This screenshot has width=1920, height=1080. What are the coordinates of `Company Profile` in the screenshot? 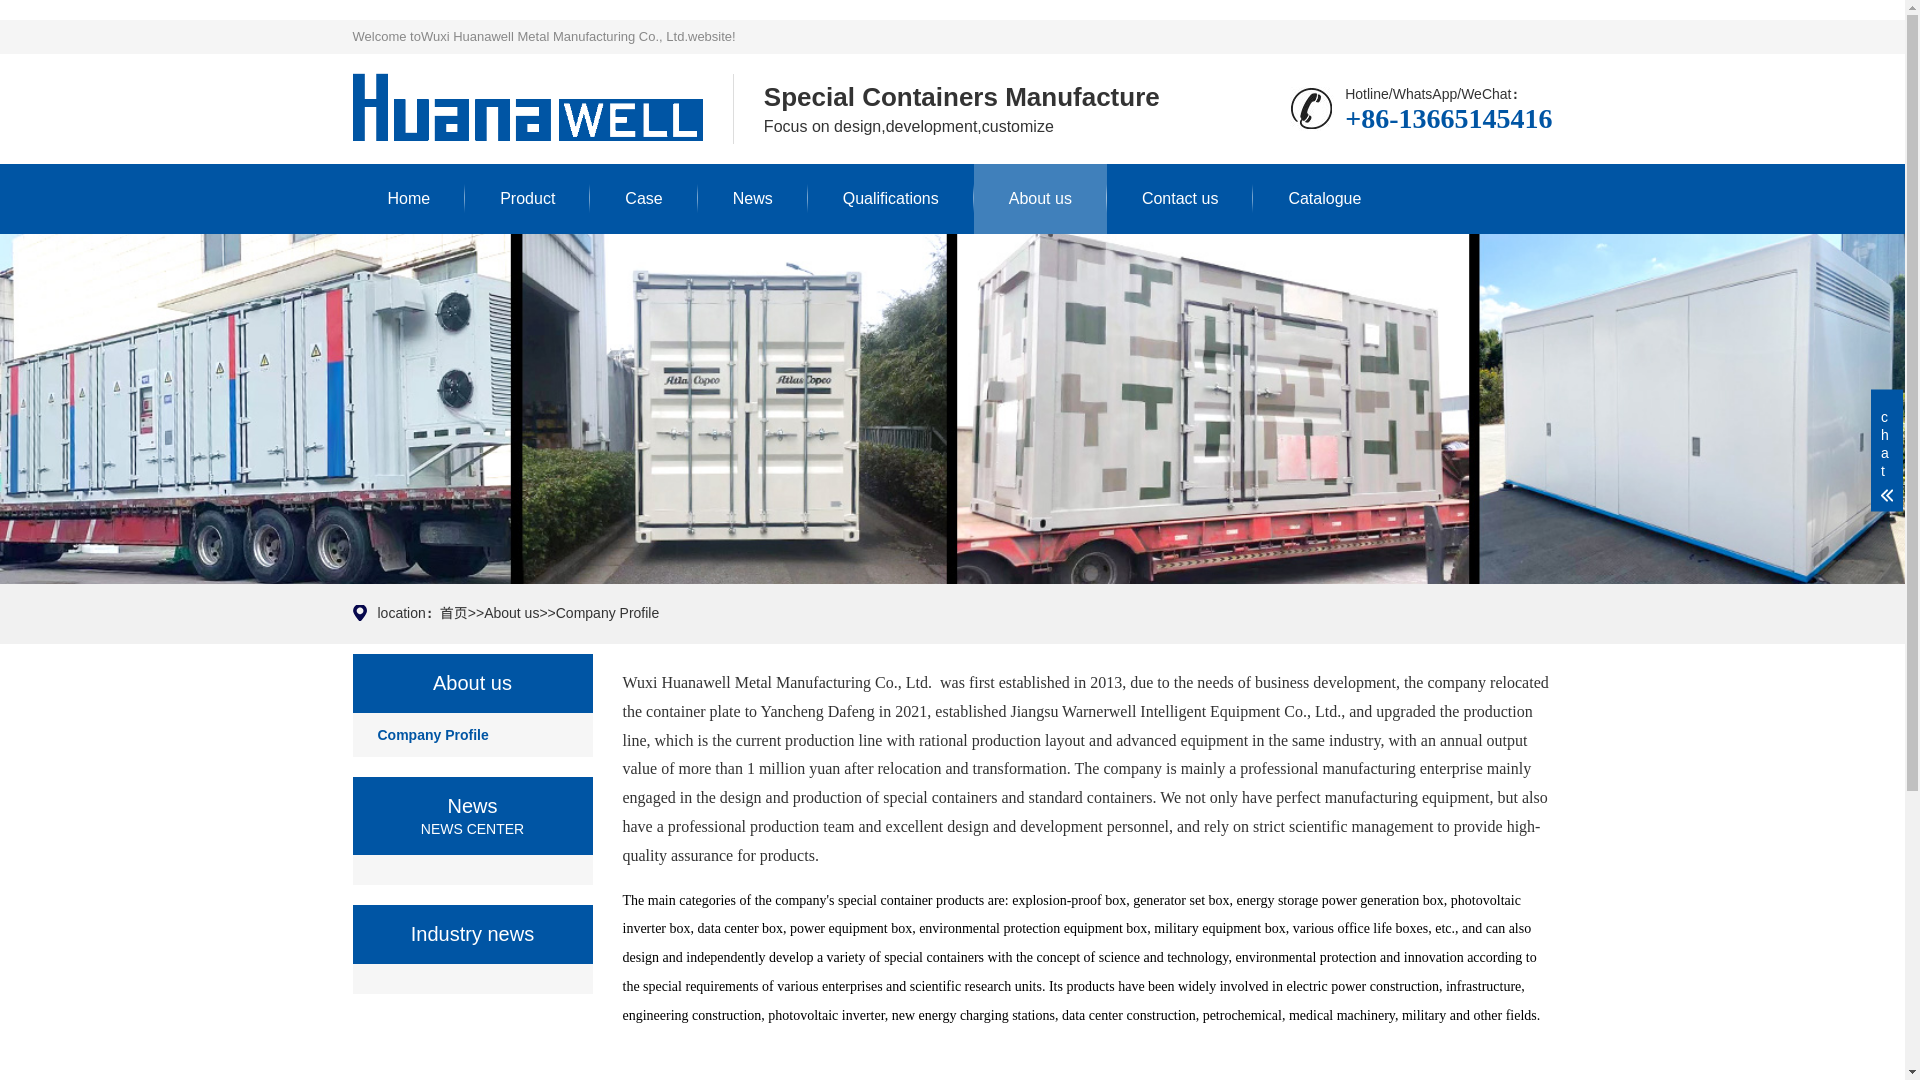 It's located at (608, 612).